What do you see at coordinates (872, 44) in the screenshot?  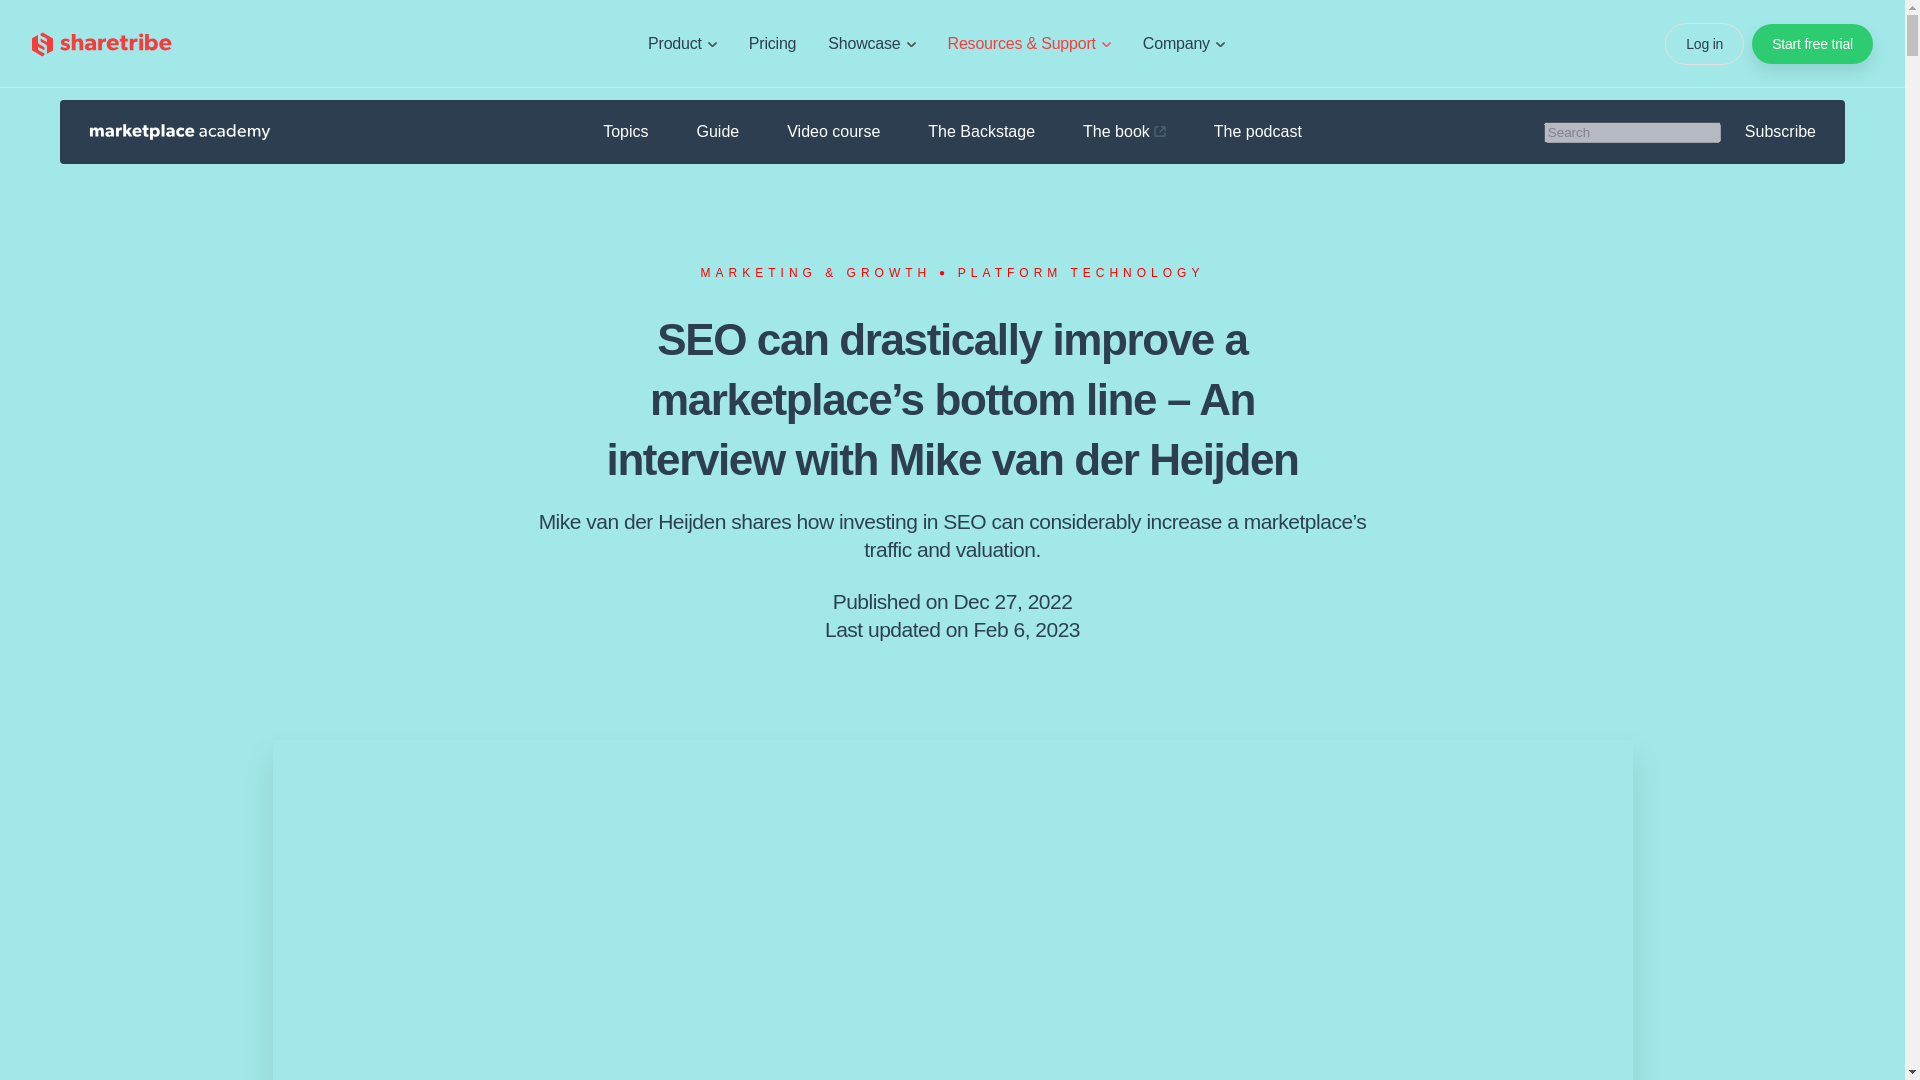 I see `Showcase` at bounding box center [872, 44].